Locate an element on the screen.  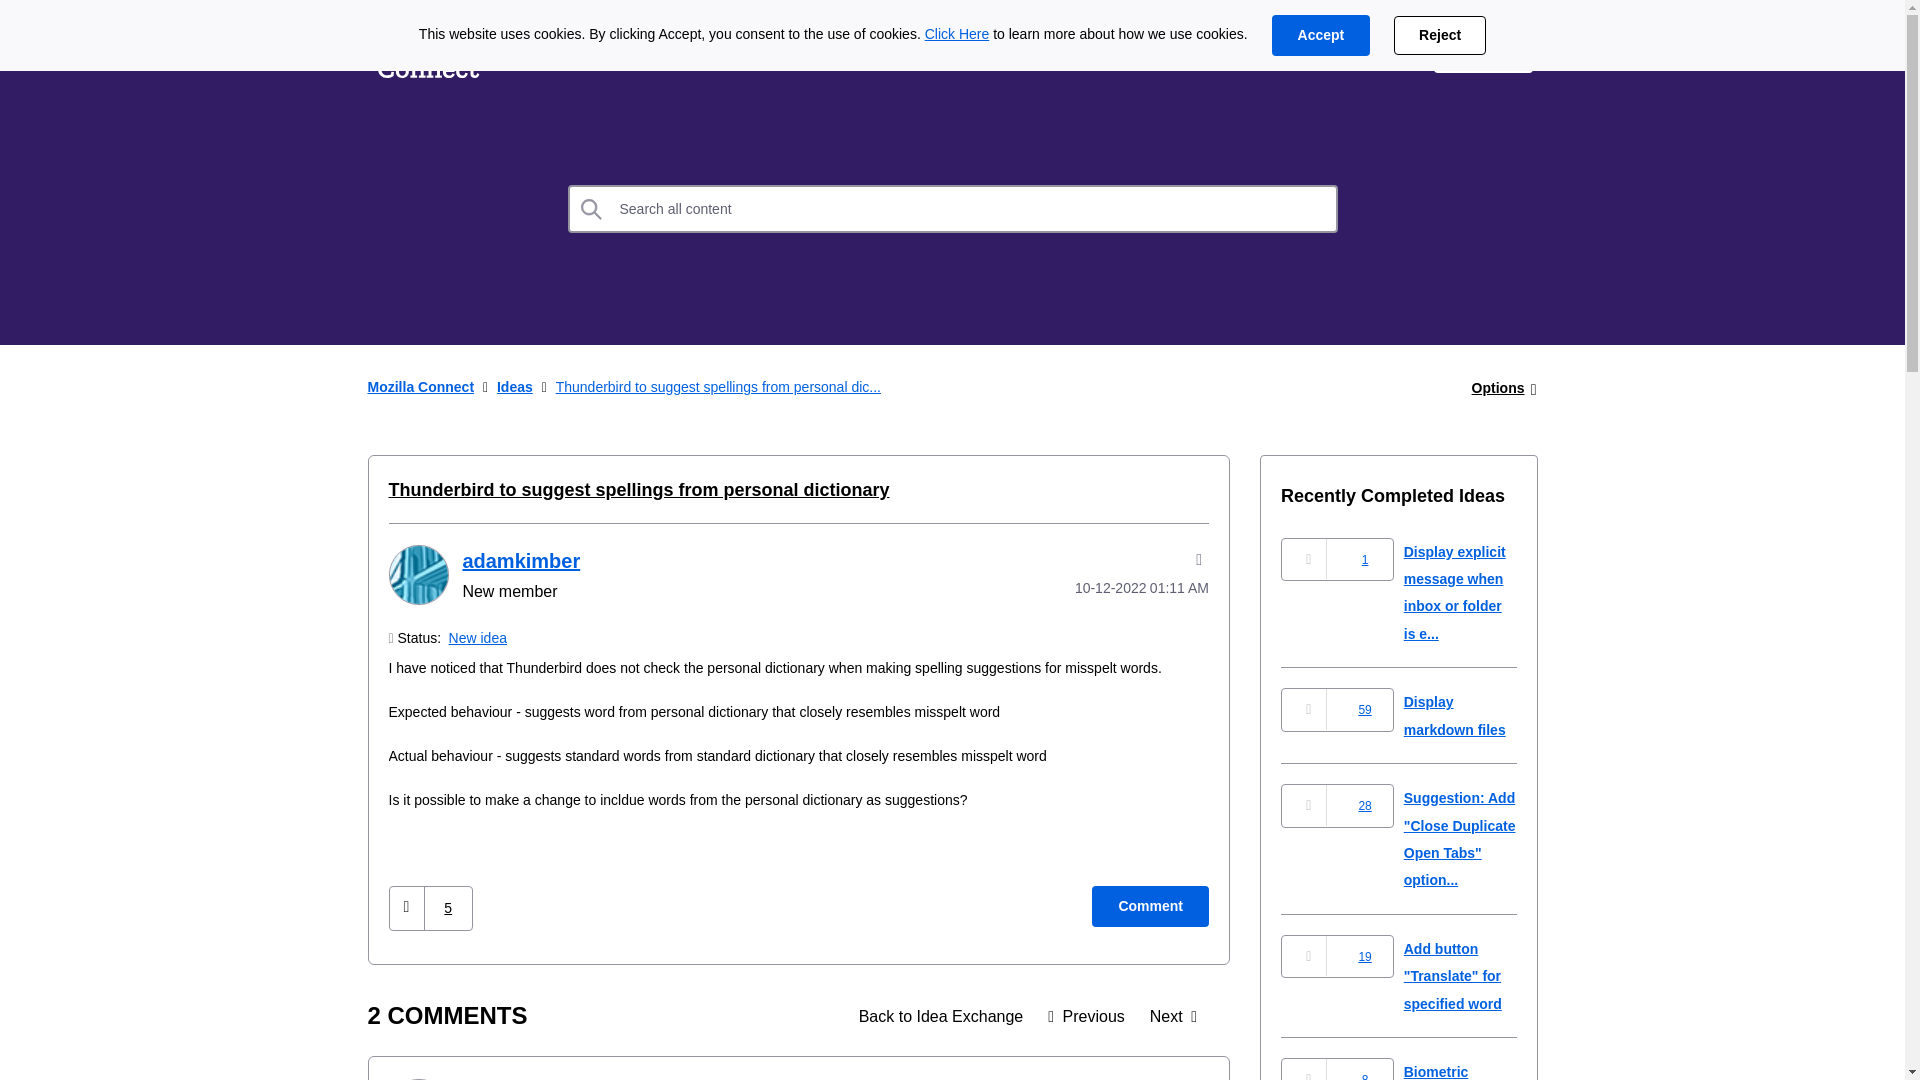
5 is located at coordinates (448, 908).